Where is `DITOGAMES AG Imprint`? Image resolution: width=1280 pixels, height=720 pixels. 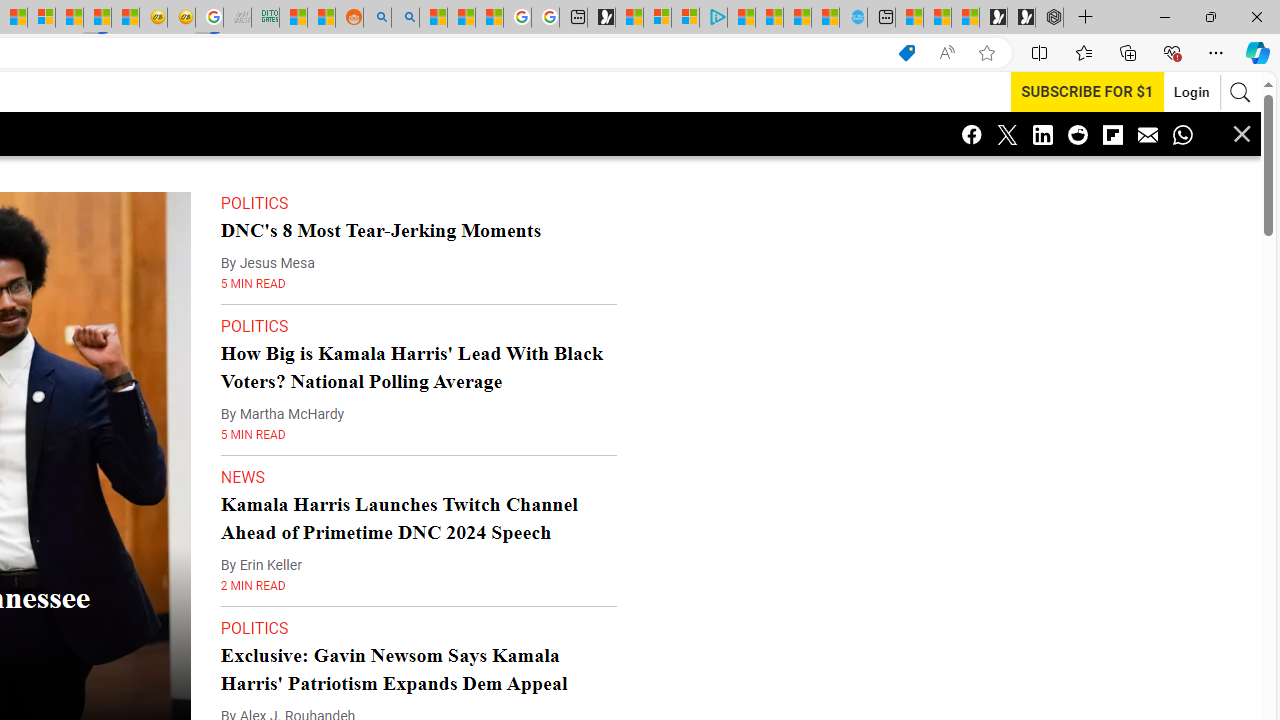 DITOGAMES AG Imprint is located at coordinates (266, 18).